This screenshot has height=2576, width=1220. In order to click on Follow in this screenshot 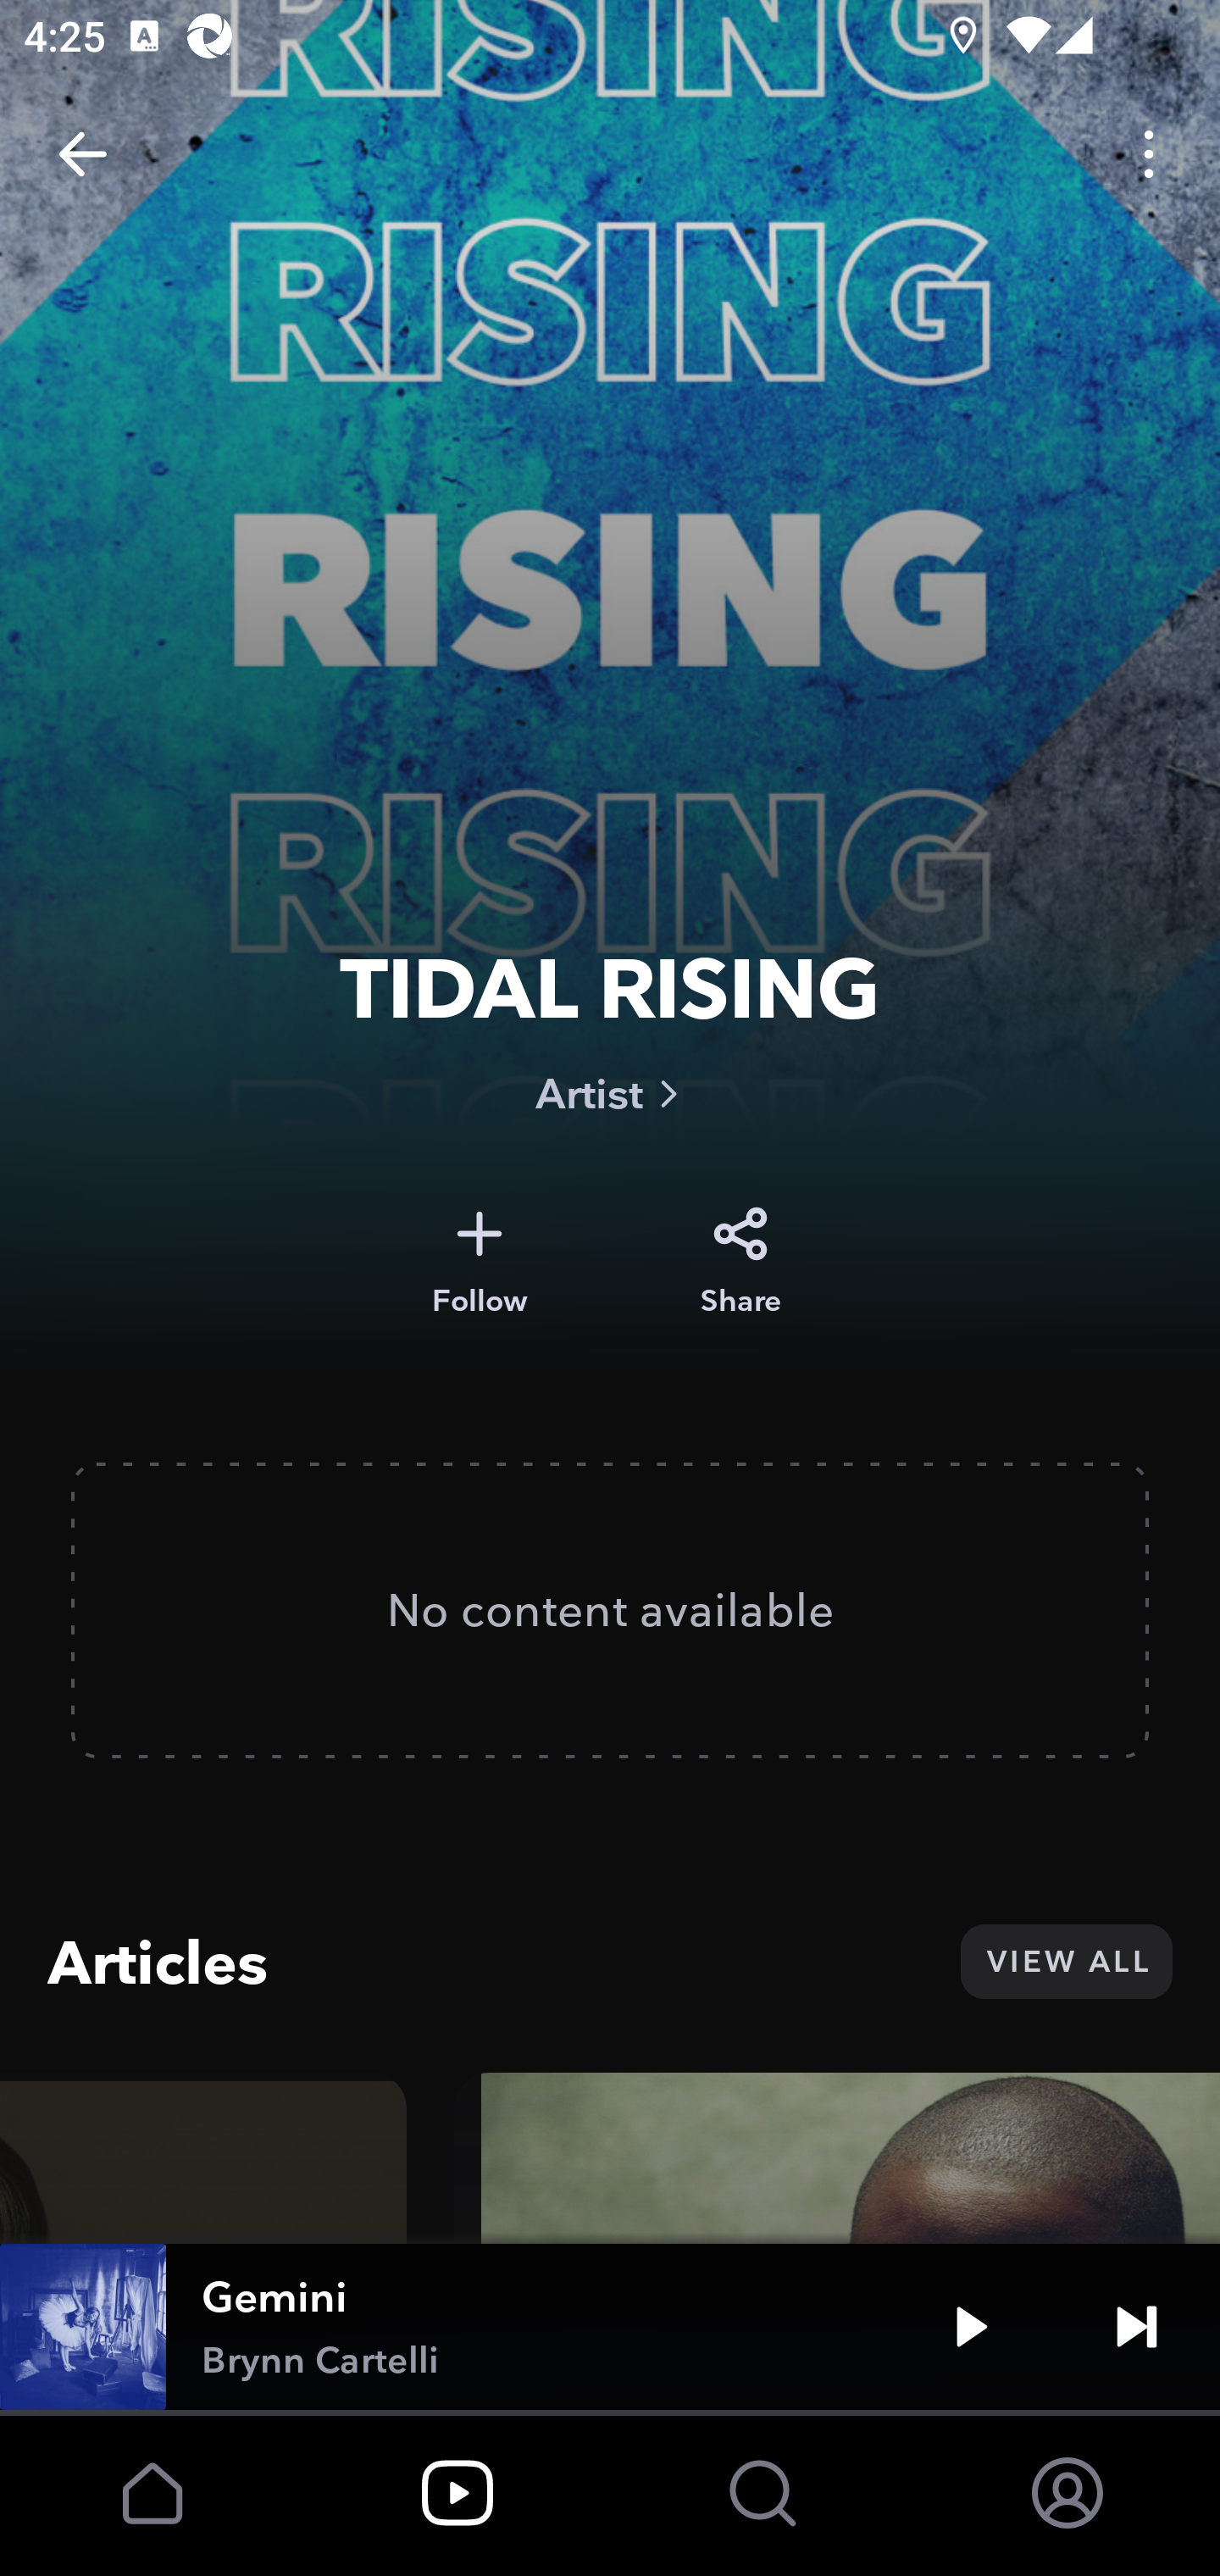, I will do `click(480, 1262)`.